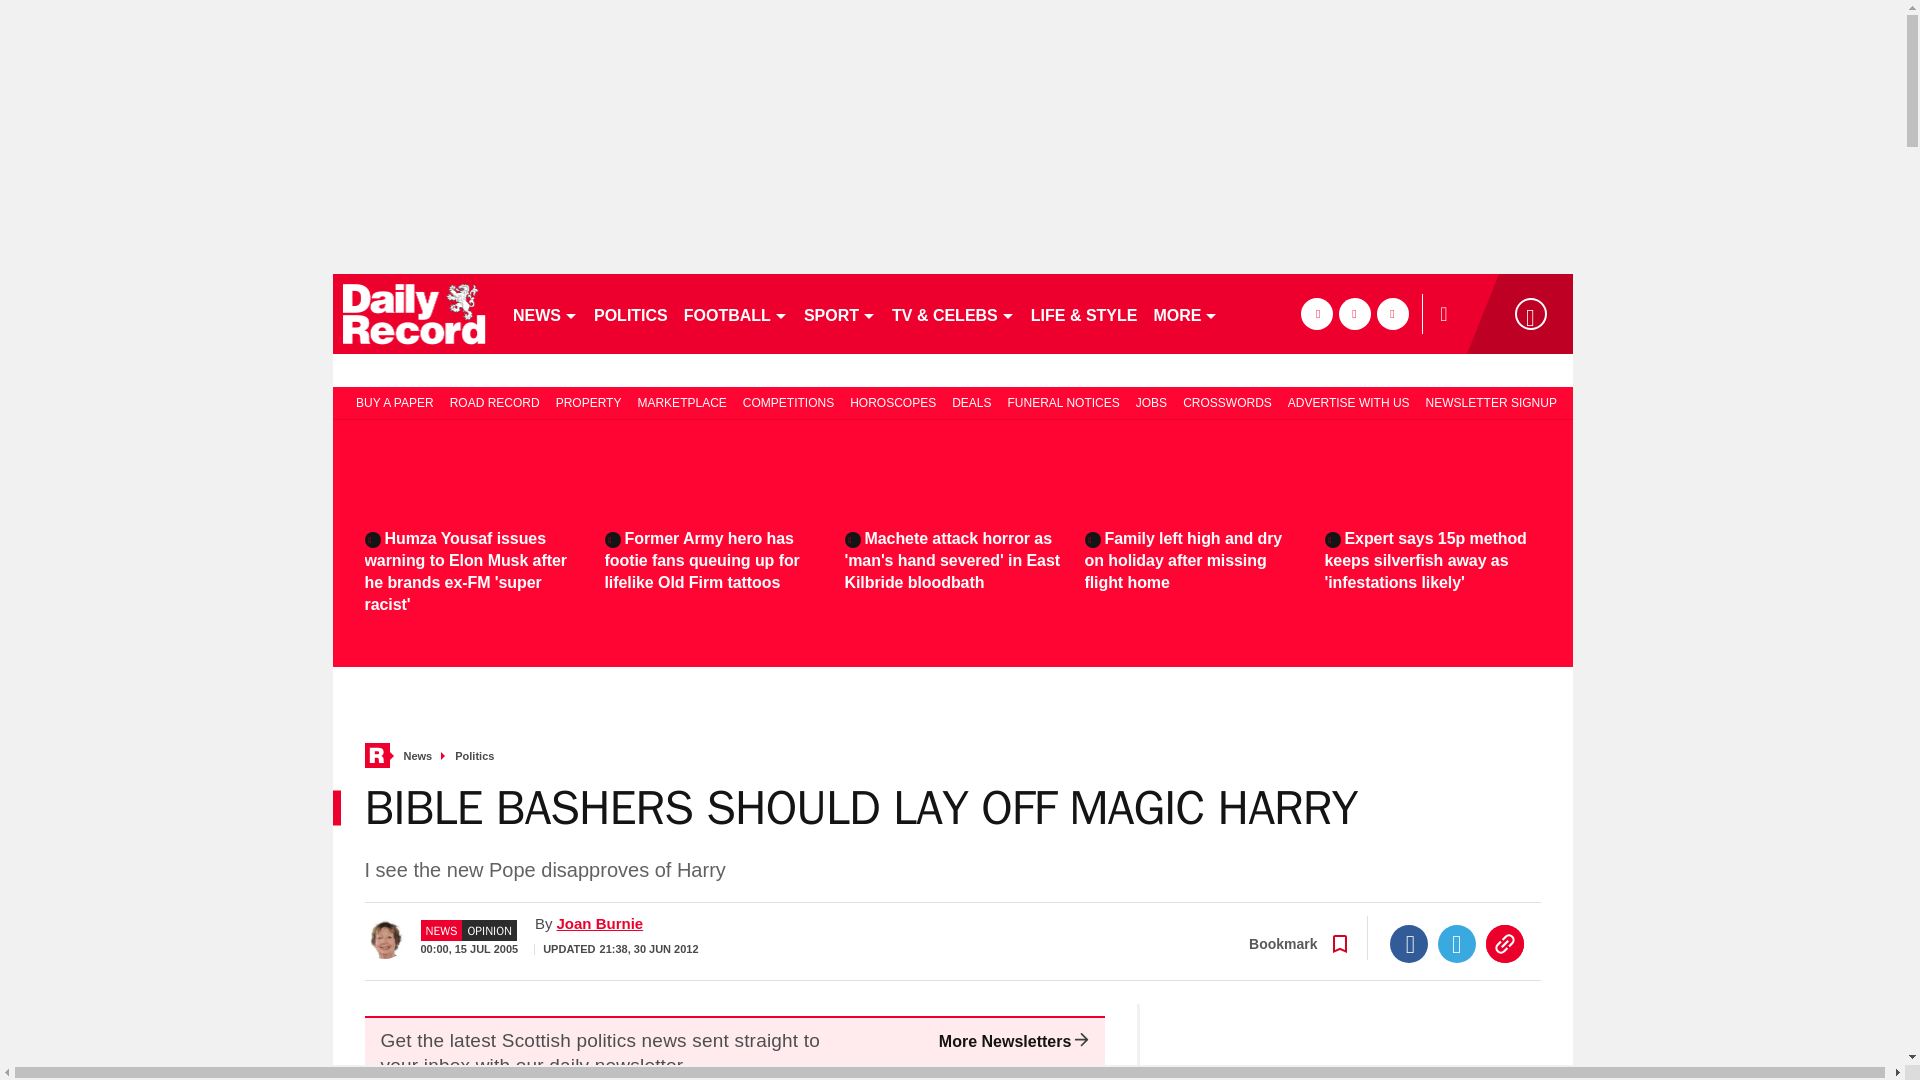 The width and height of the screenshot is (1920, 1080). What do you see at coordinates (1354, 314) in the screenshot?
I see `twitter` at bounding box center [1354, 314].